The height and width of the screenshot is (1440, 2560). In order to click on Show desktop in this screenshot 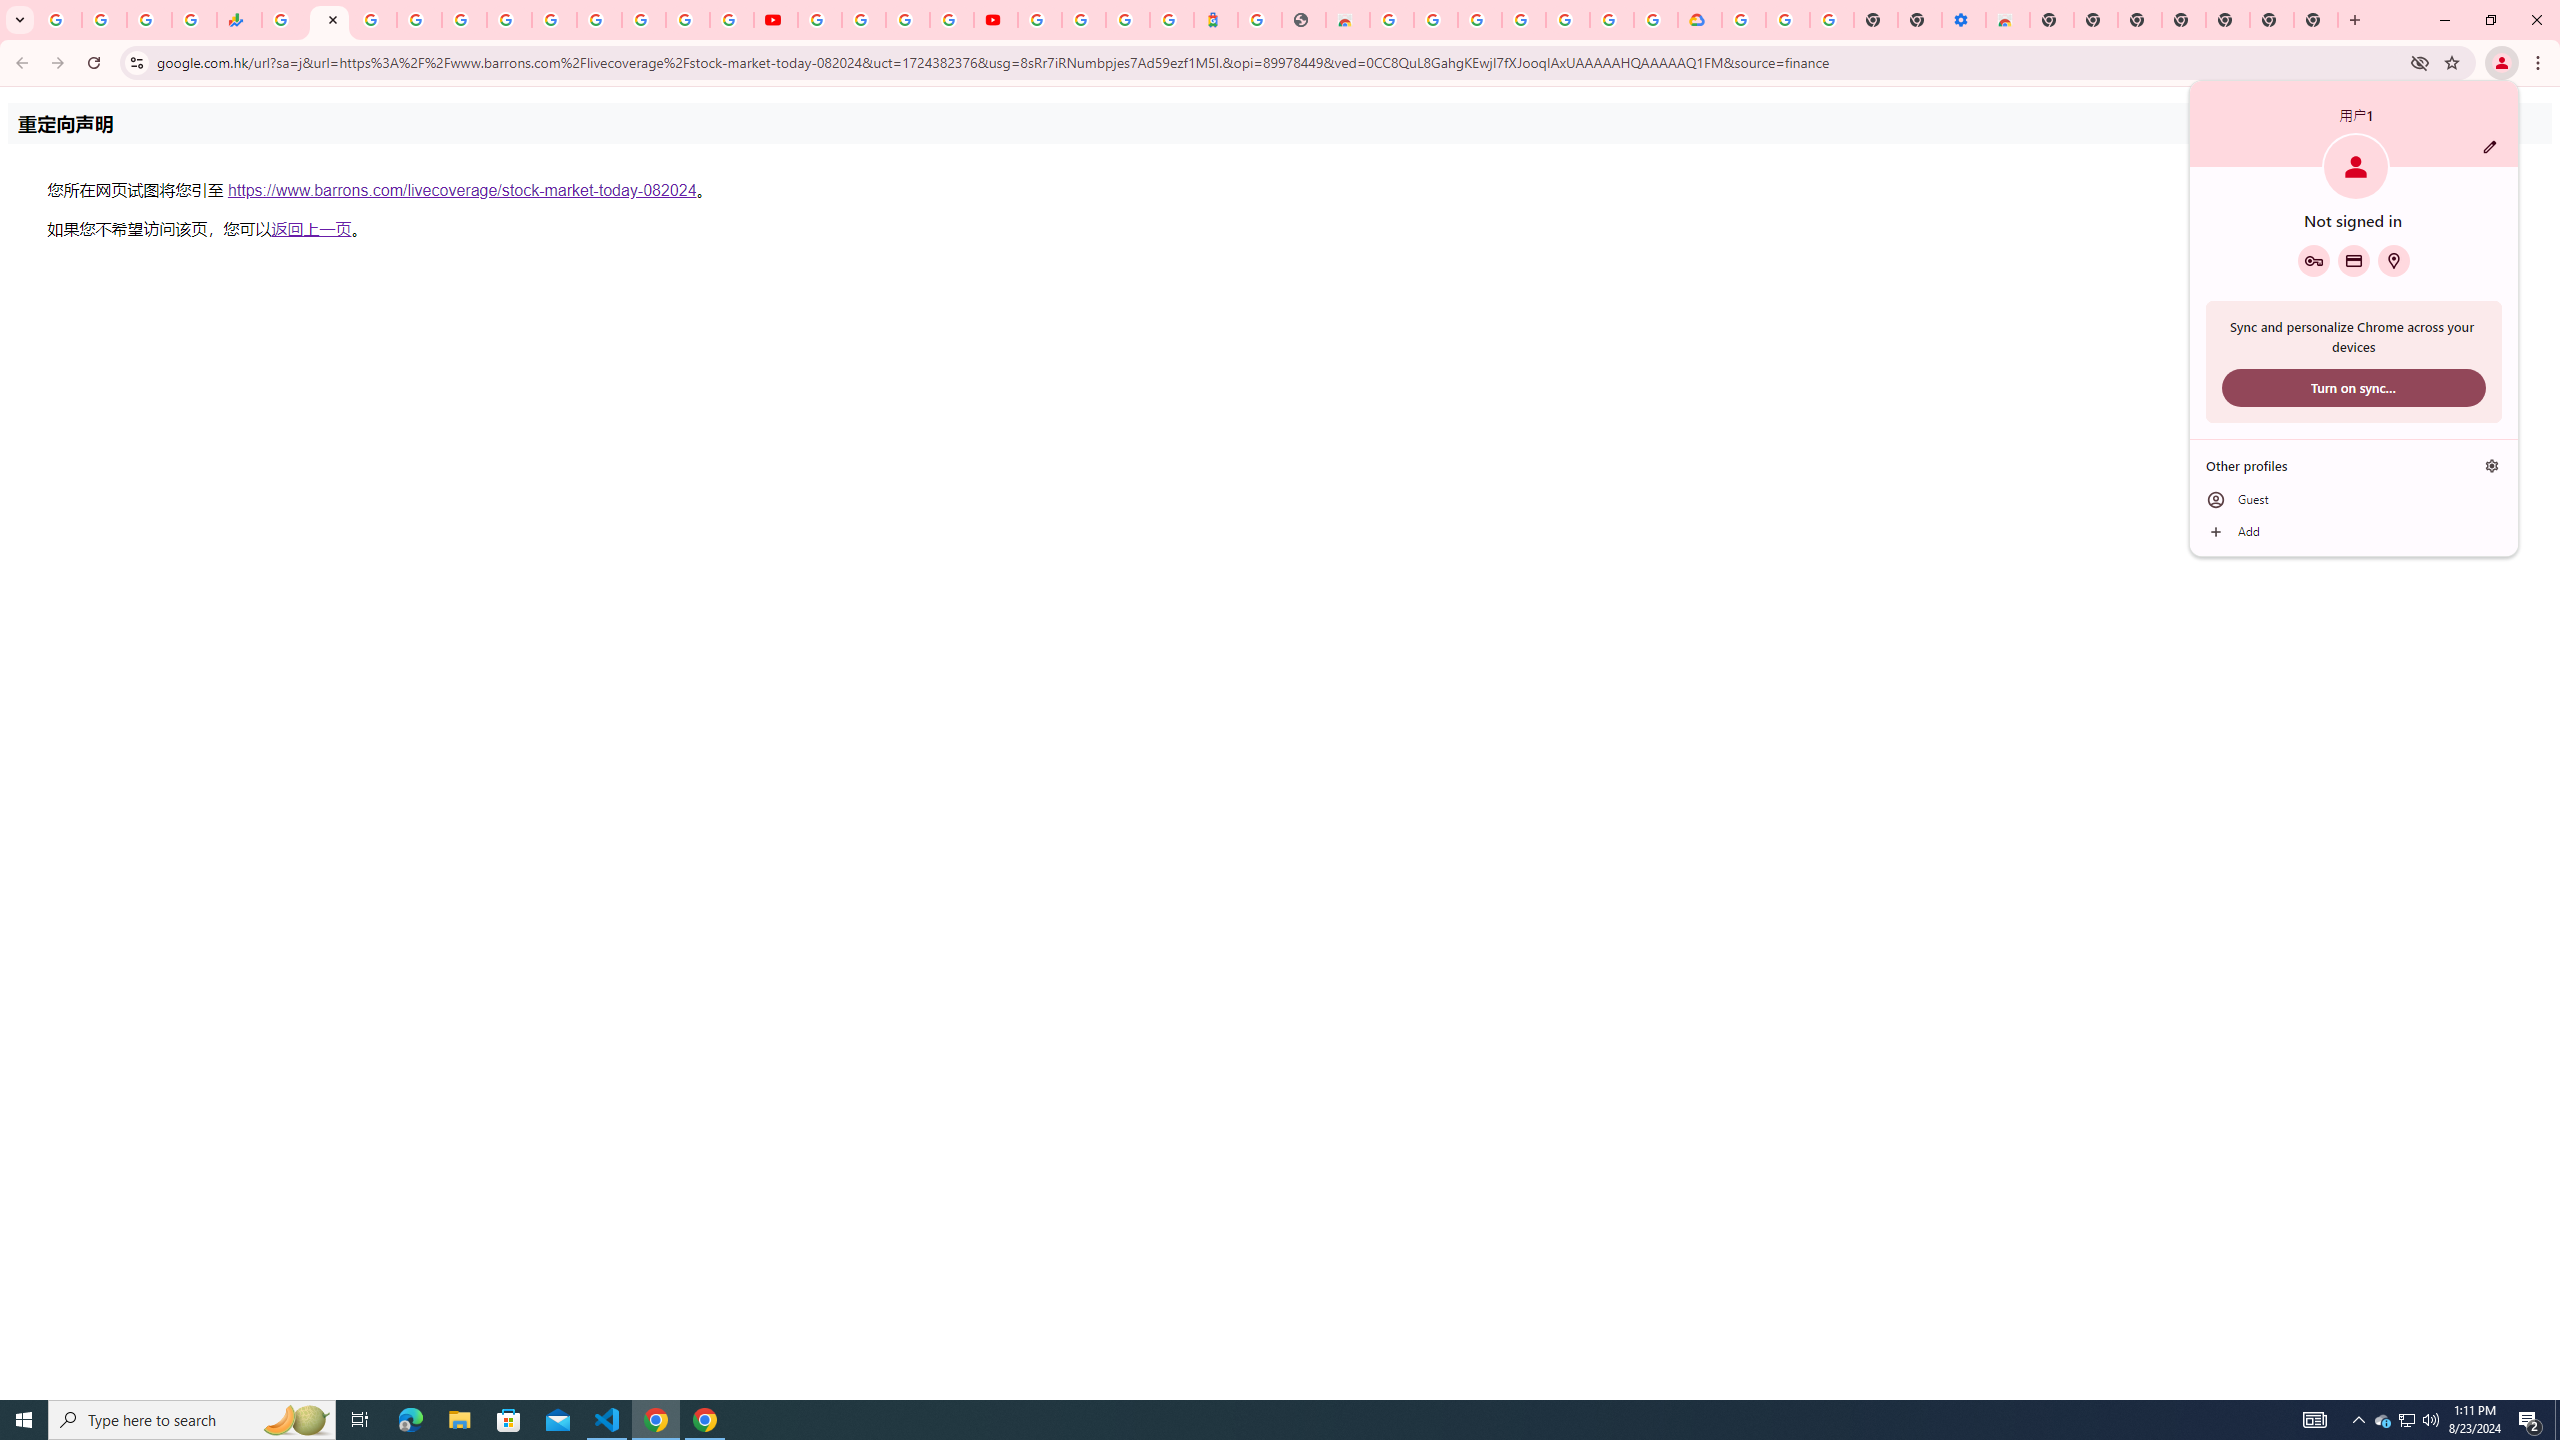, I will do `click(2557, 1420)`.